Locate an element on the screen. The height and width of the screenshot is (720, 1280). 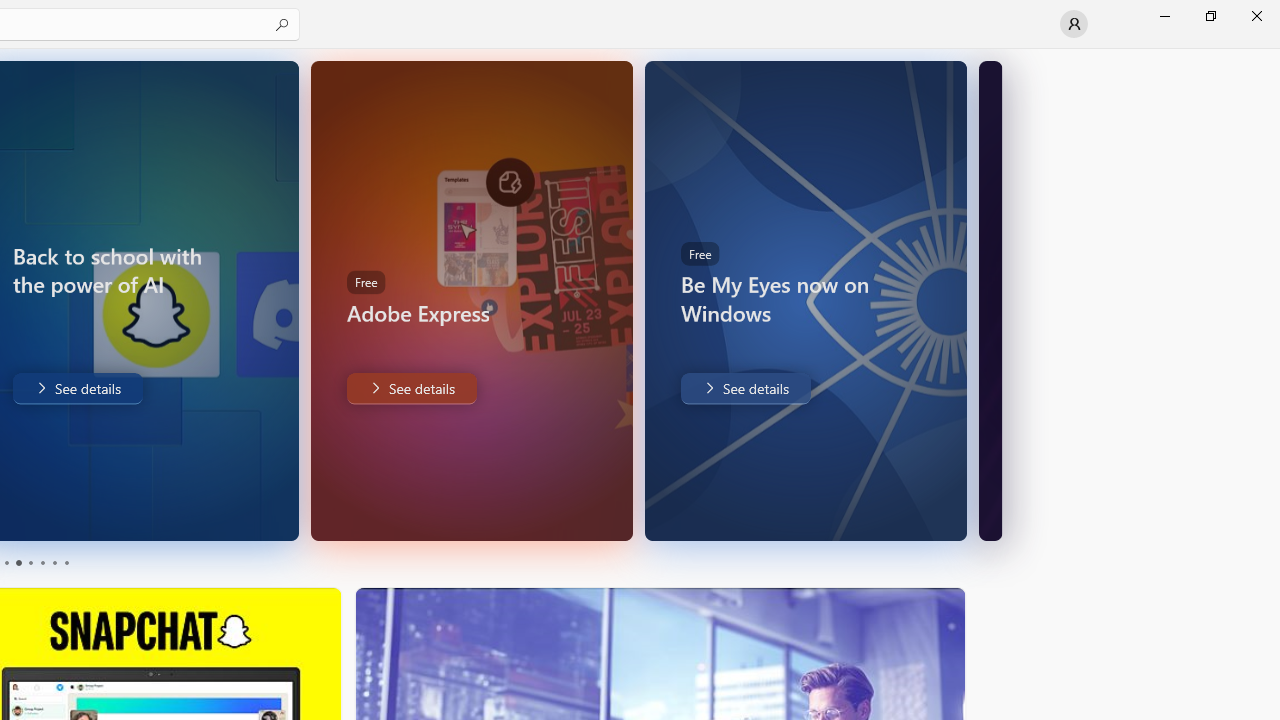
Page 2 is located at coordinates (18, 562).